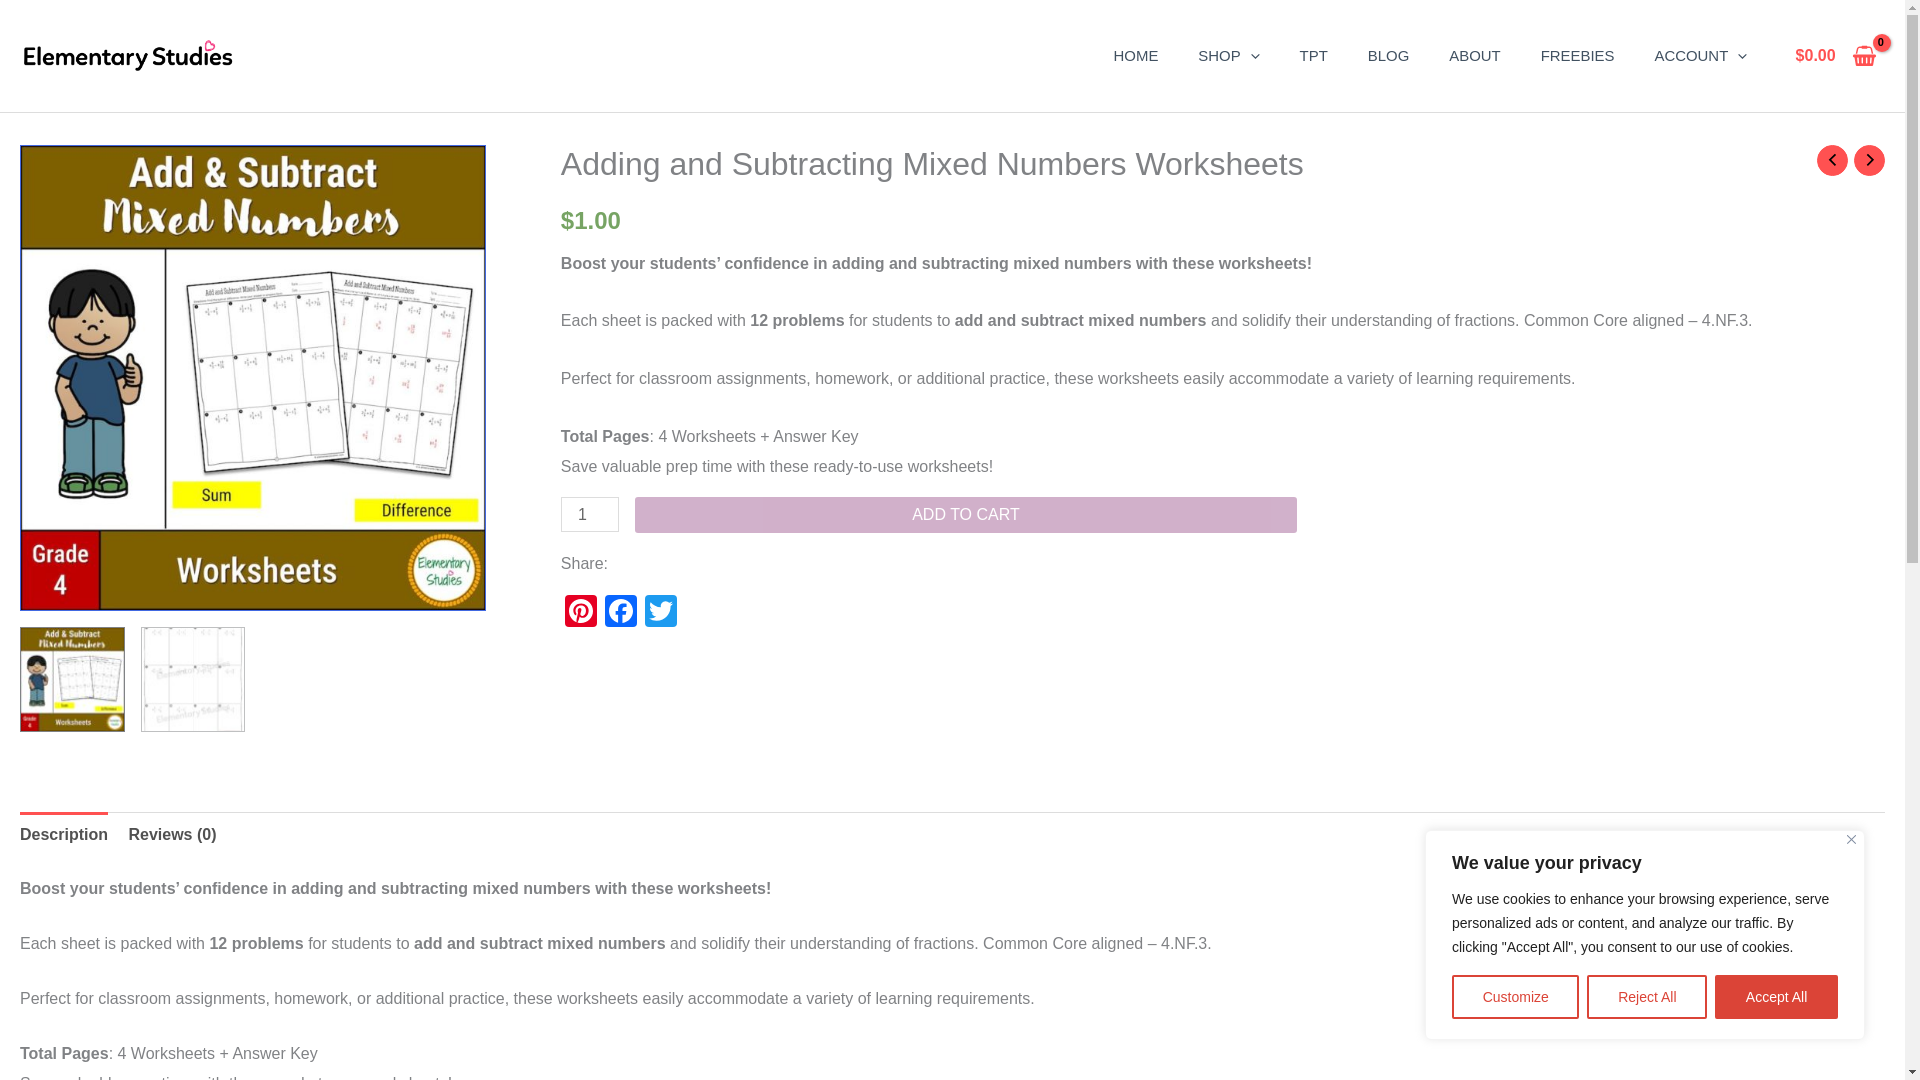 This screenshot has height=1080, width=1920. I want to click on HOME, so click(1136, 56).